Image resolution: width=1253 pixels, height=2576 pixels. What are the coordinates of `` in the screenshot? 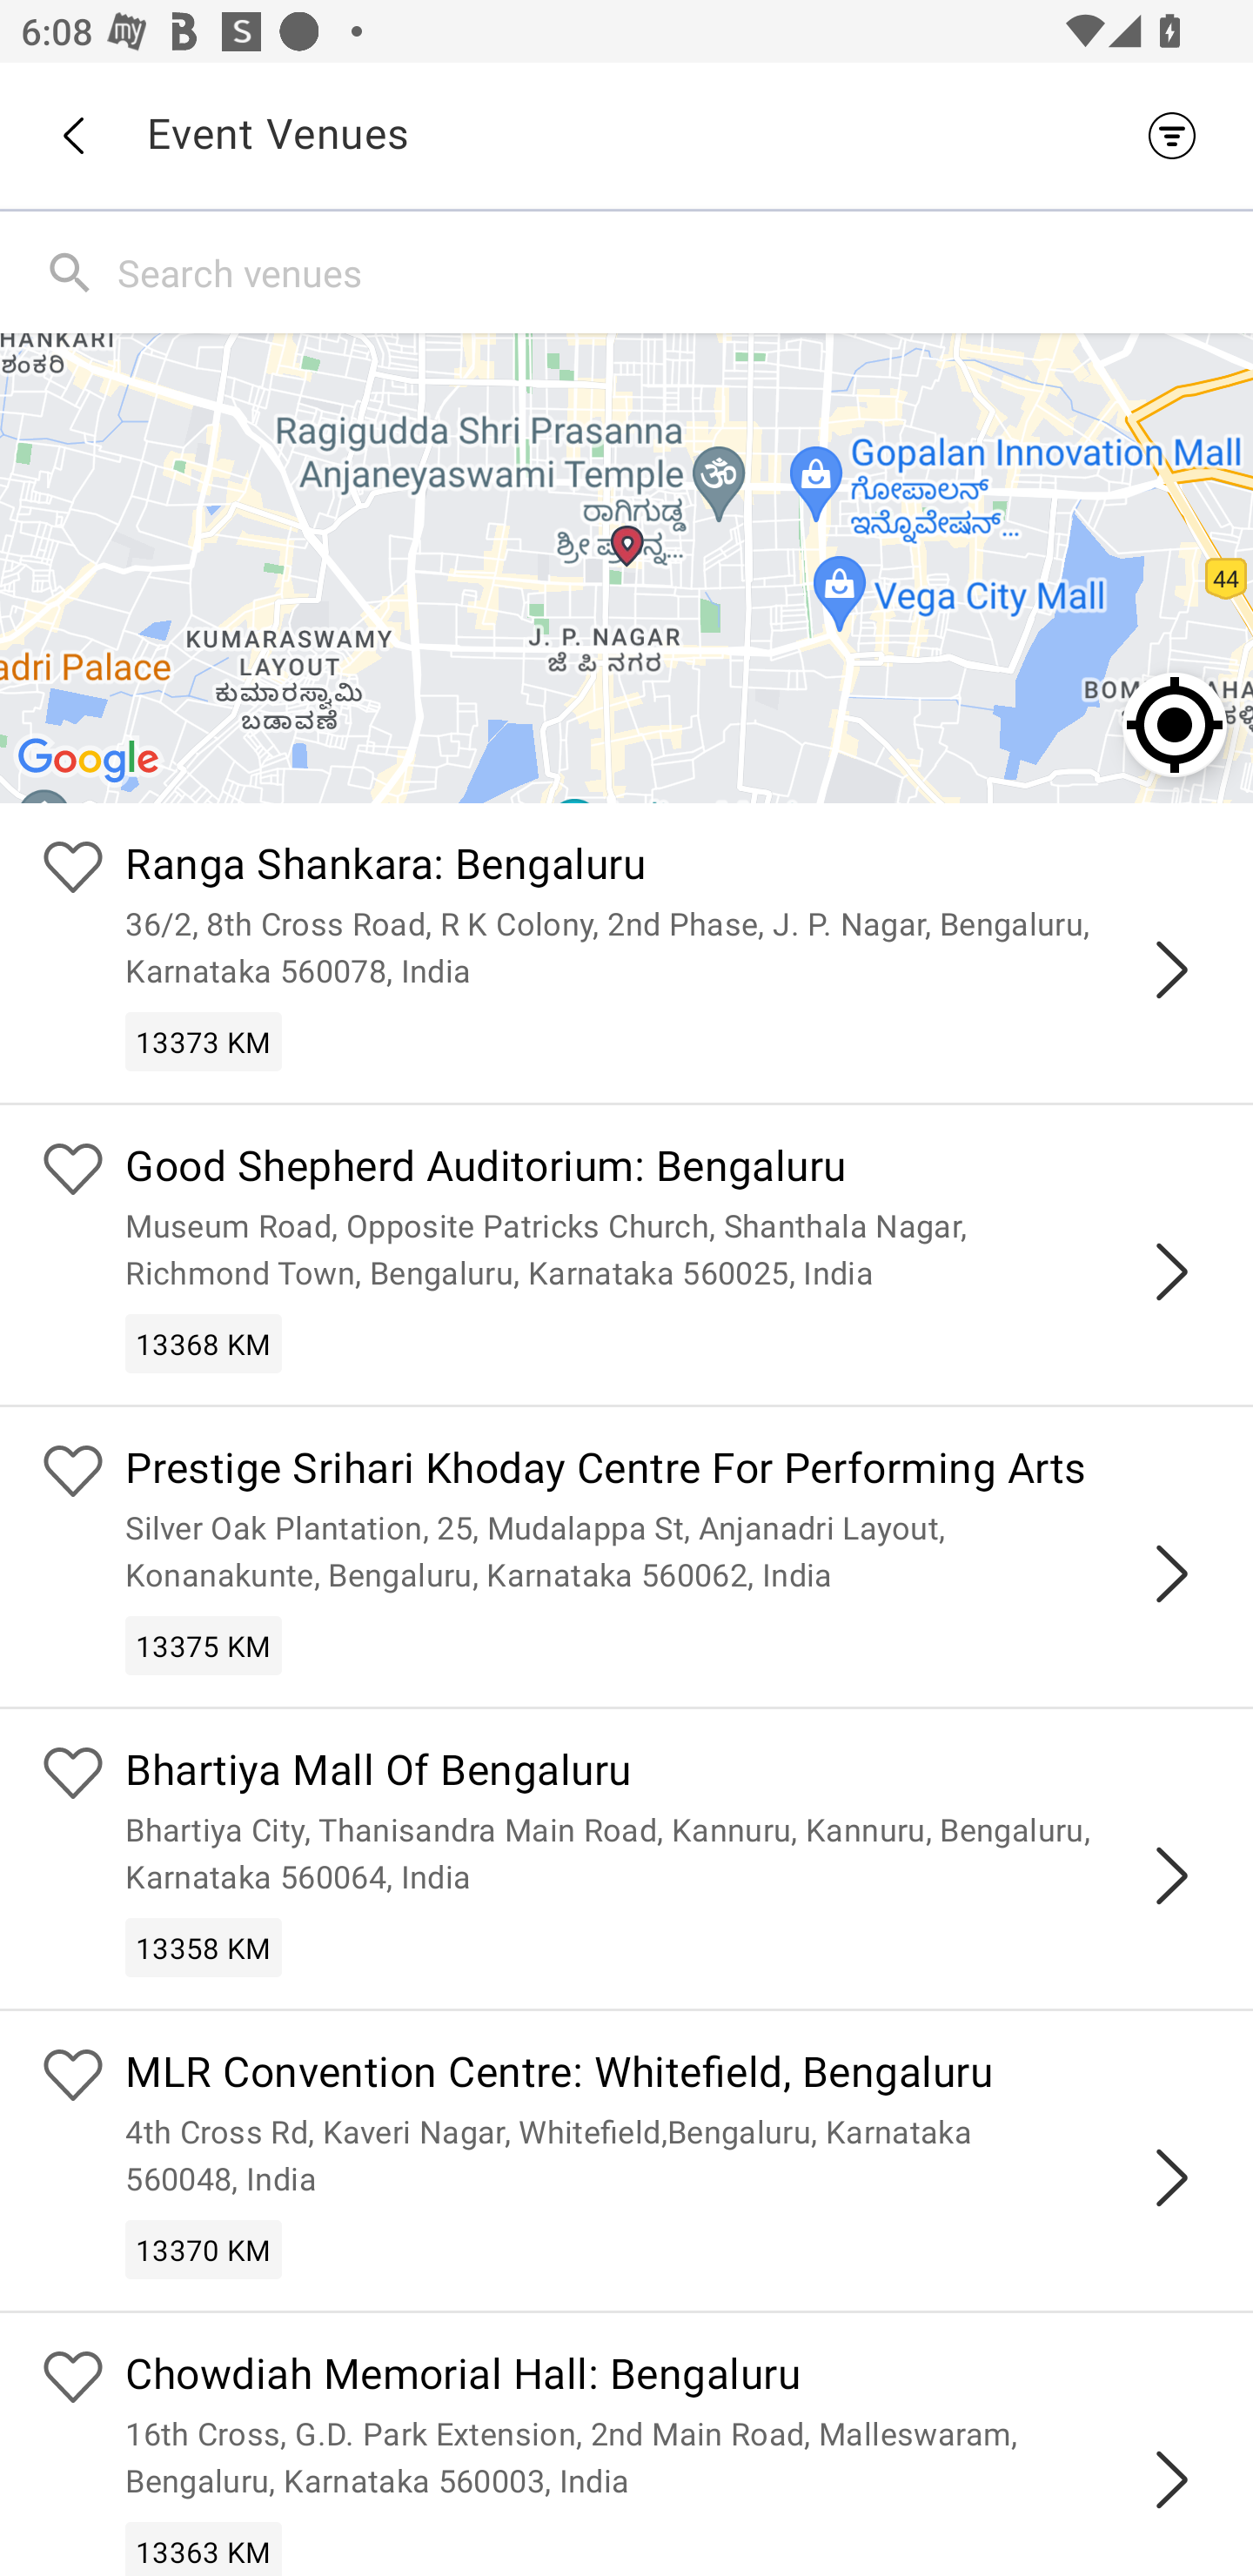 It's located at (1171, 1271).